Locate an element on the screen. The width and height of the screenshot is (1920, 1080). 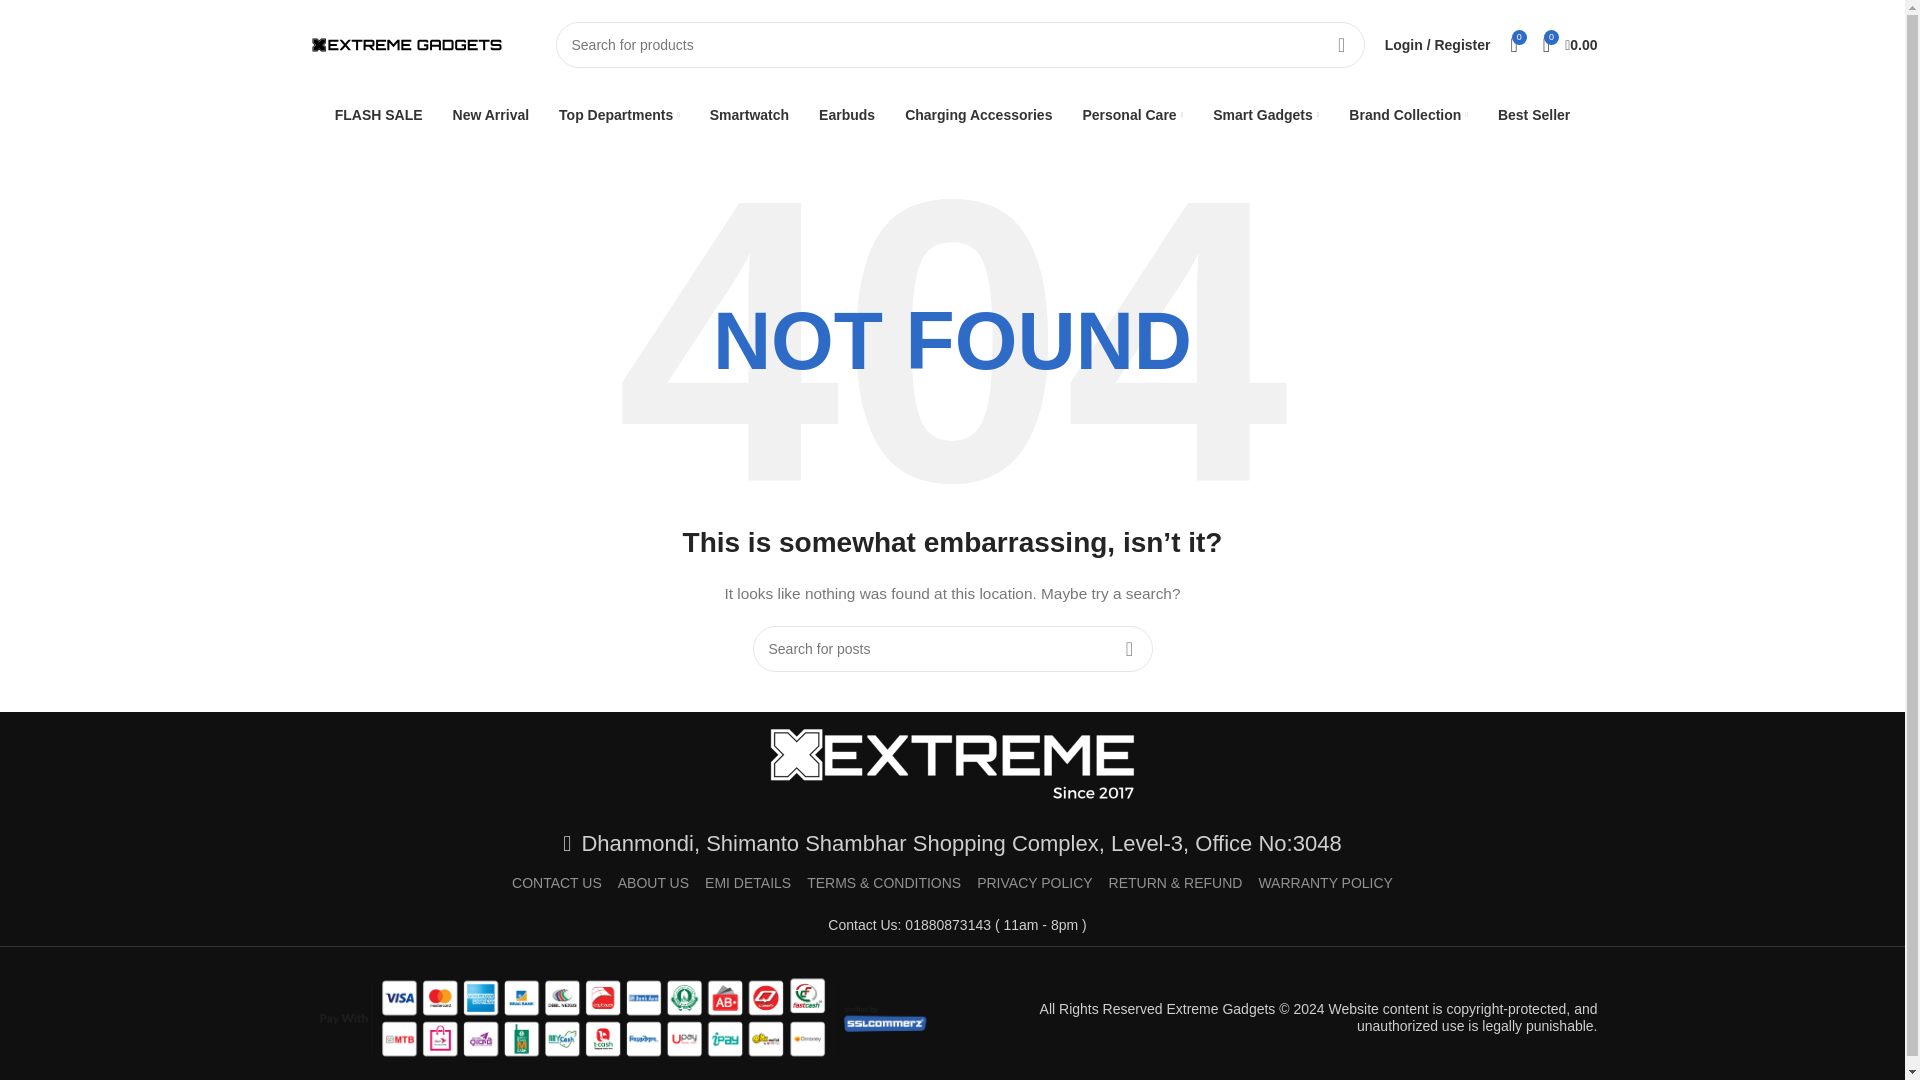
FLASH SALE is located at coordinates (378, 115).